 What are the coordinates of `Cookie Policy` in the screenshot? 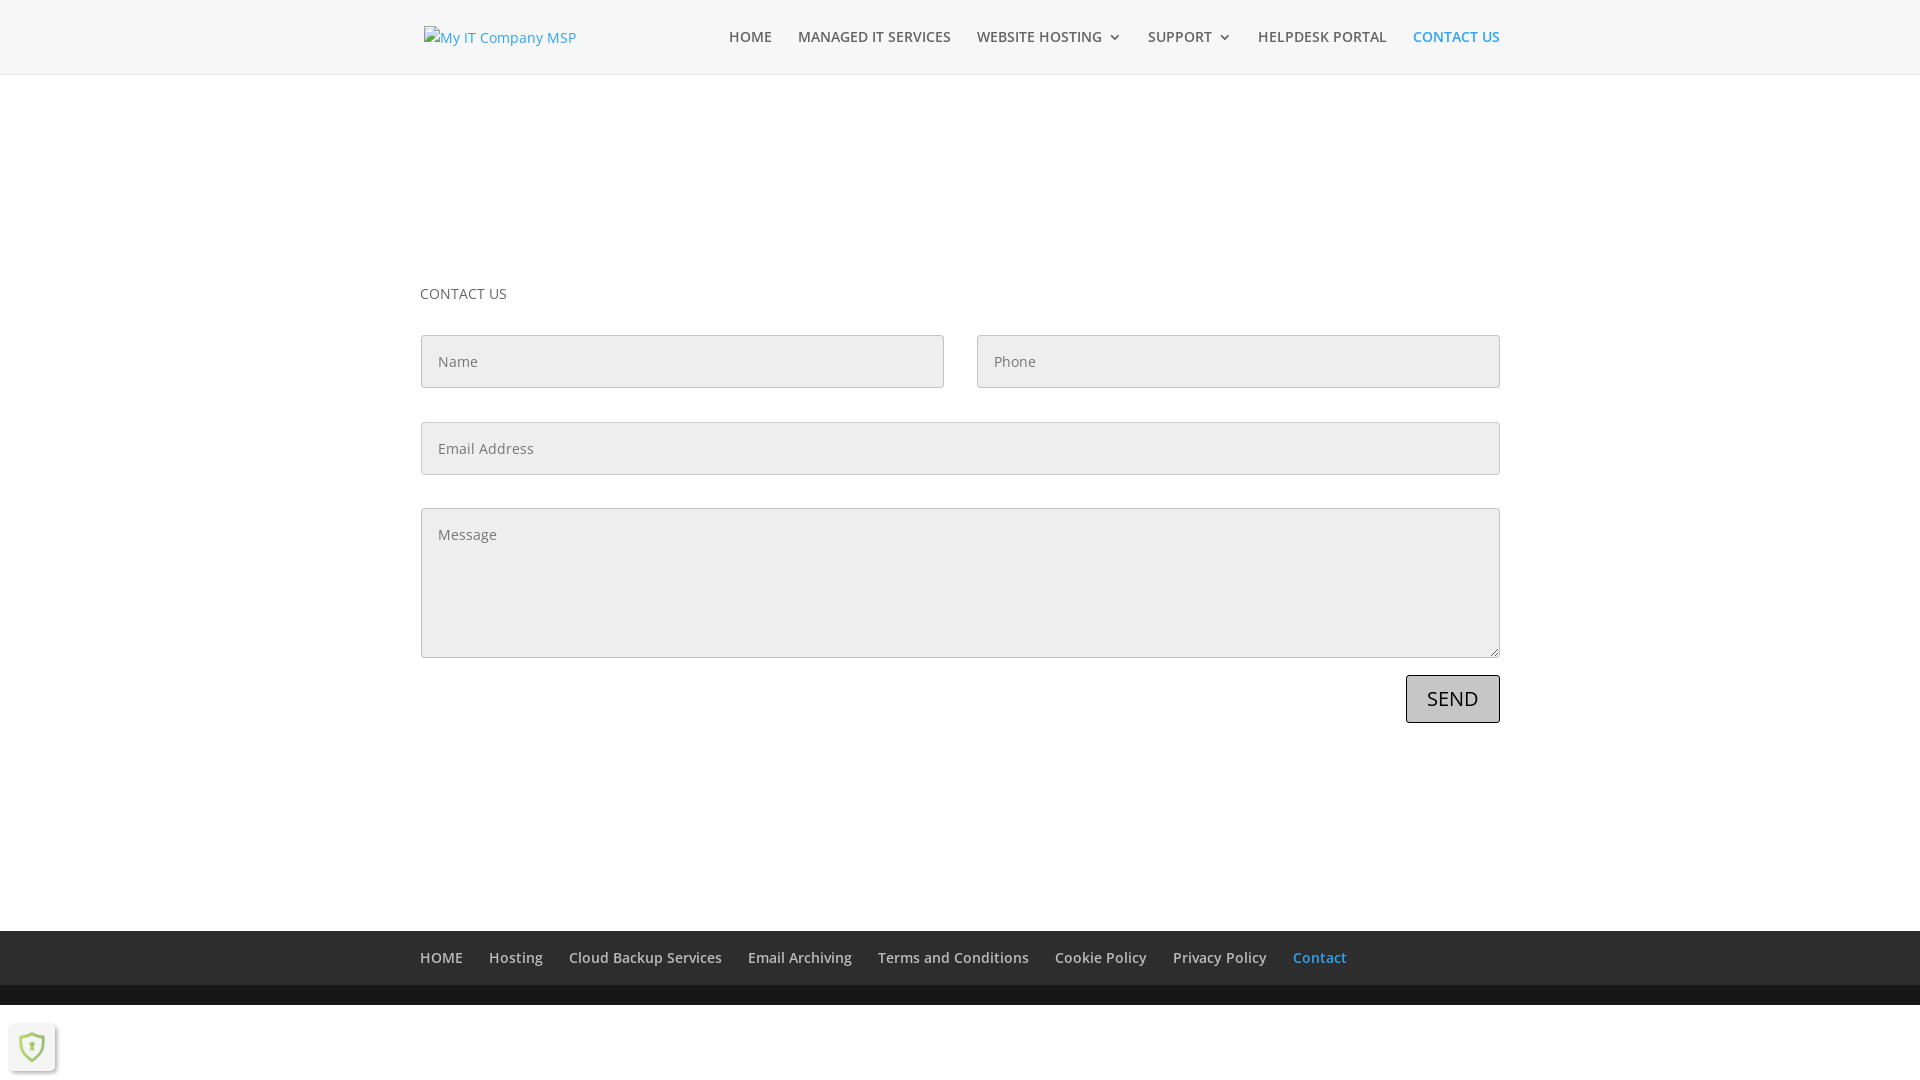 It's located at (1101, 958).